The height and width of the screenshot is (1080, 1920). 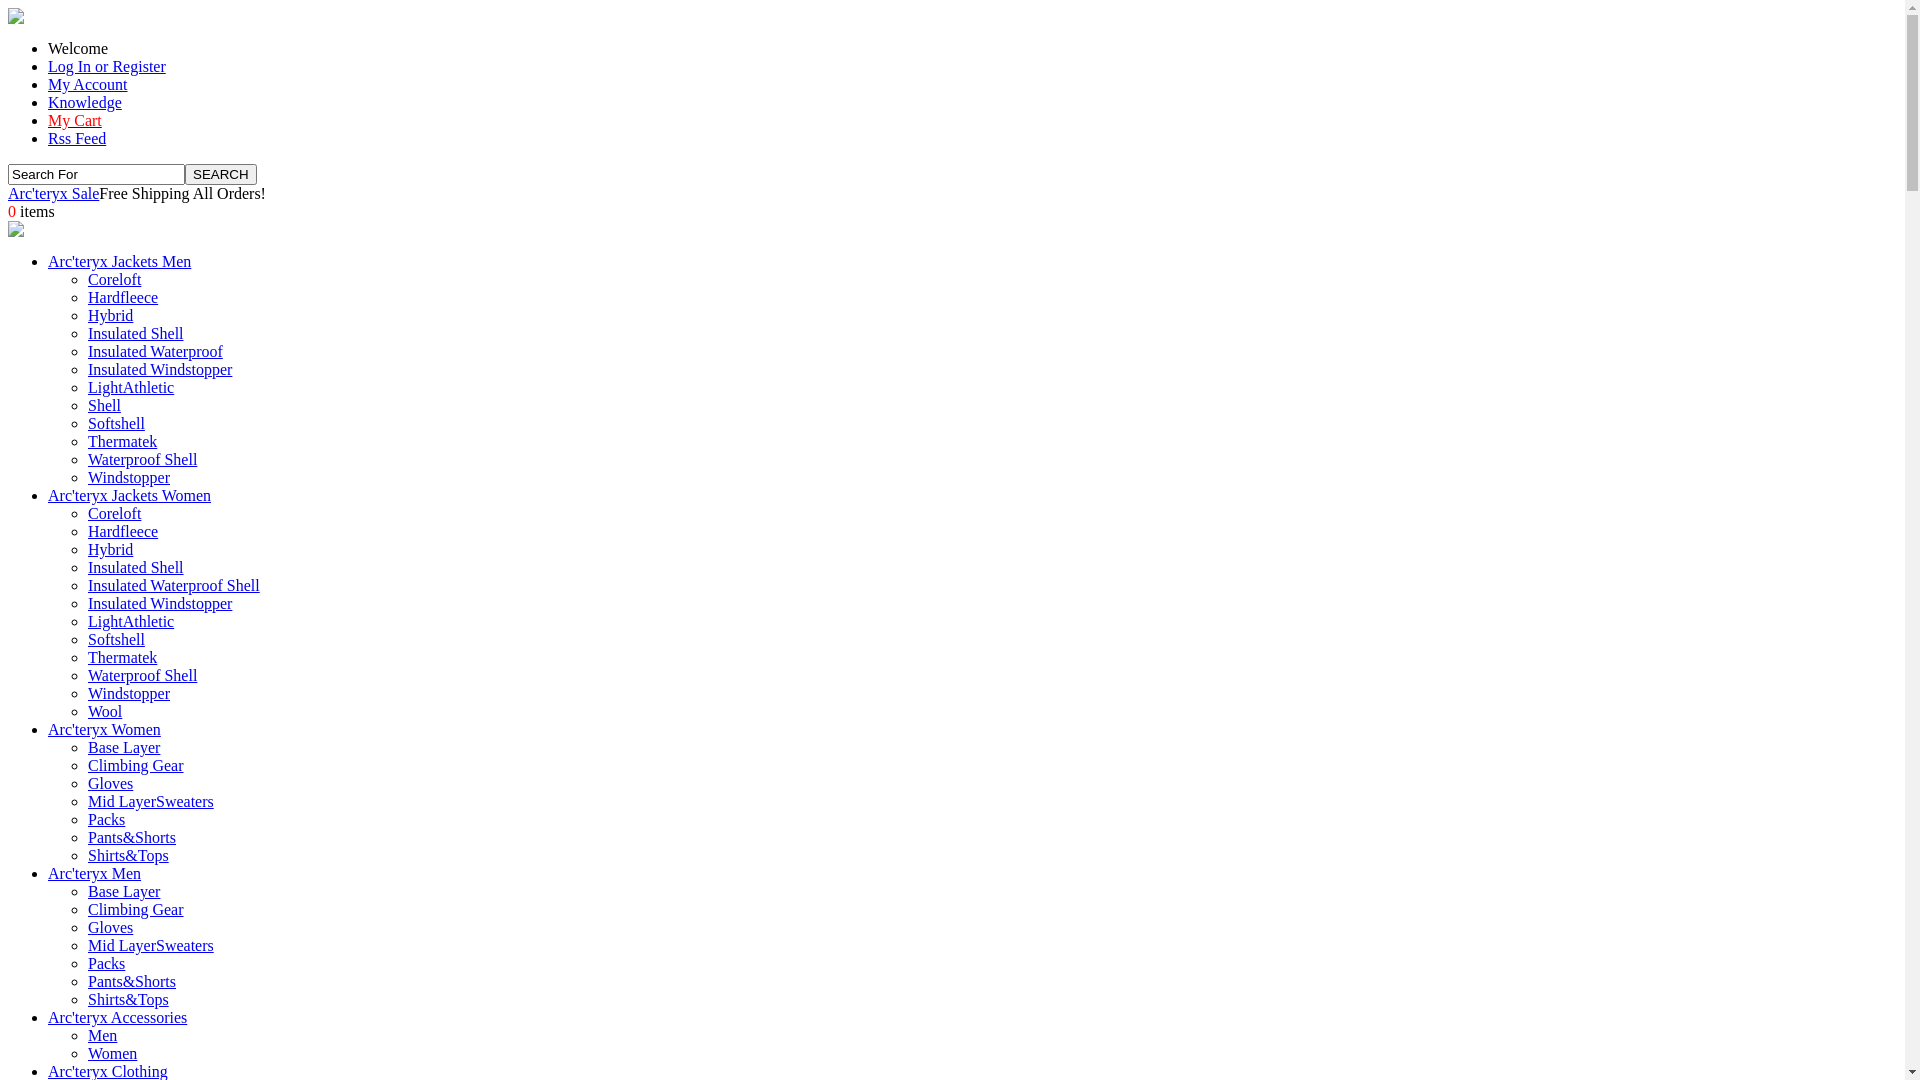 I want to click on Women, so click(x=112, y=1054).